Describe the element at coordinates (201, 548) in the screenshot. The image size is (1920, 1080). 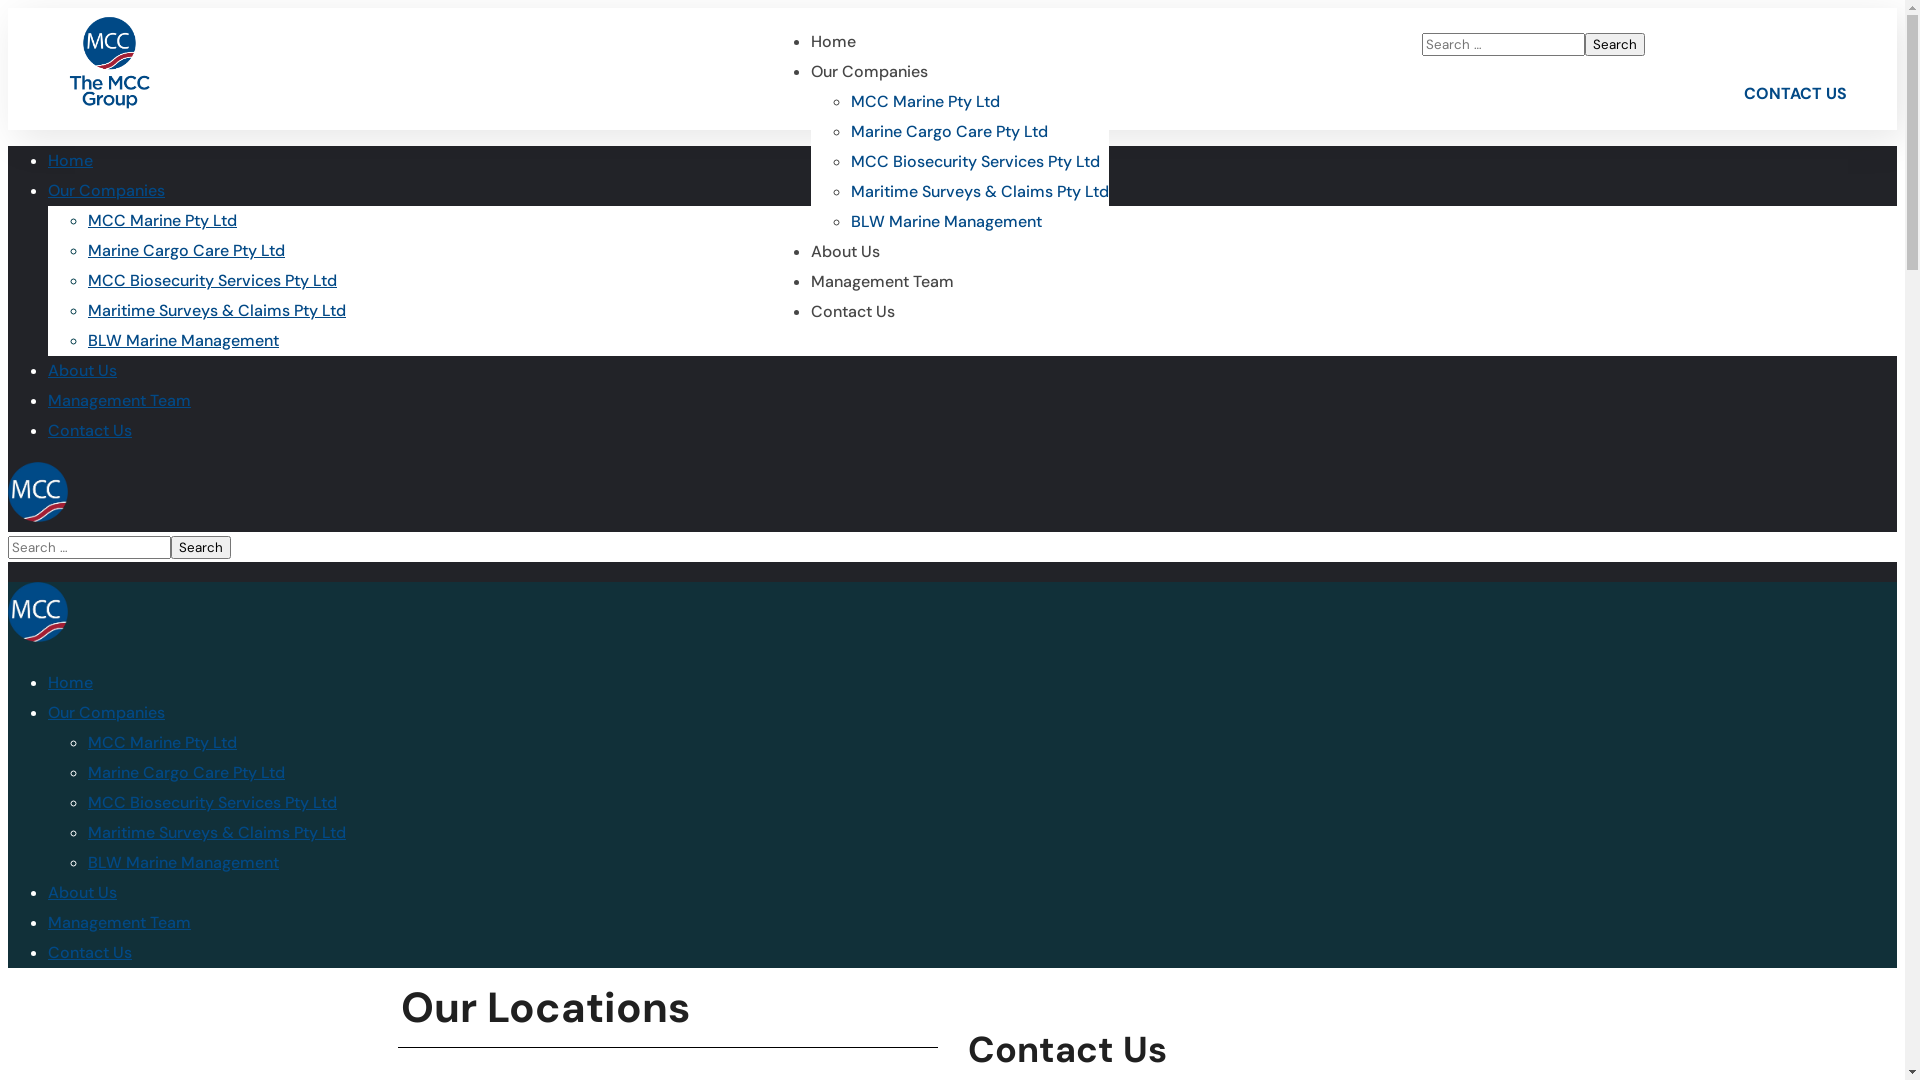
I see `Search` at that location.